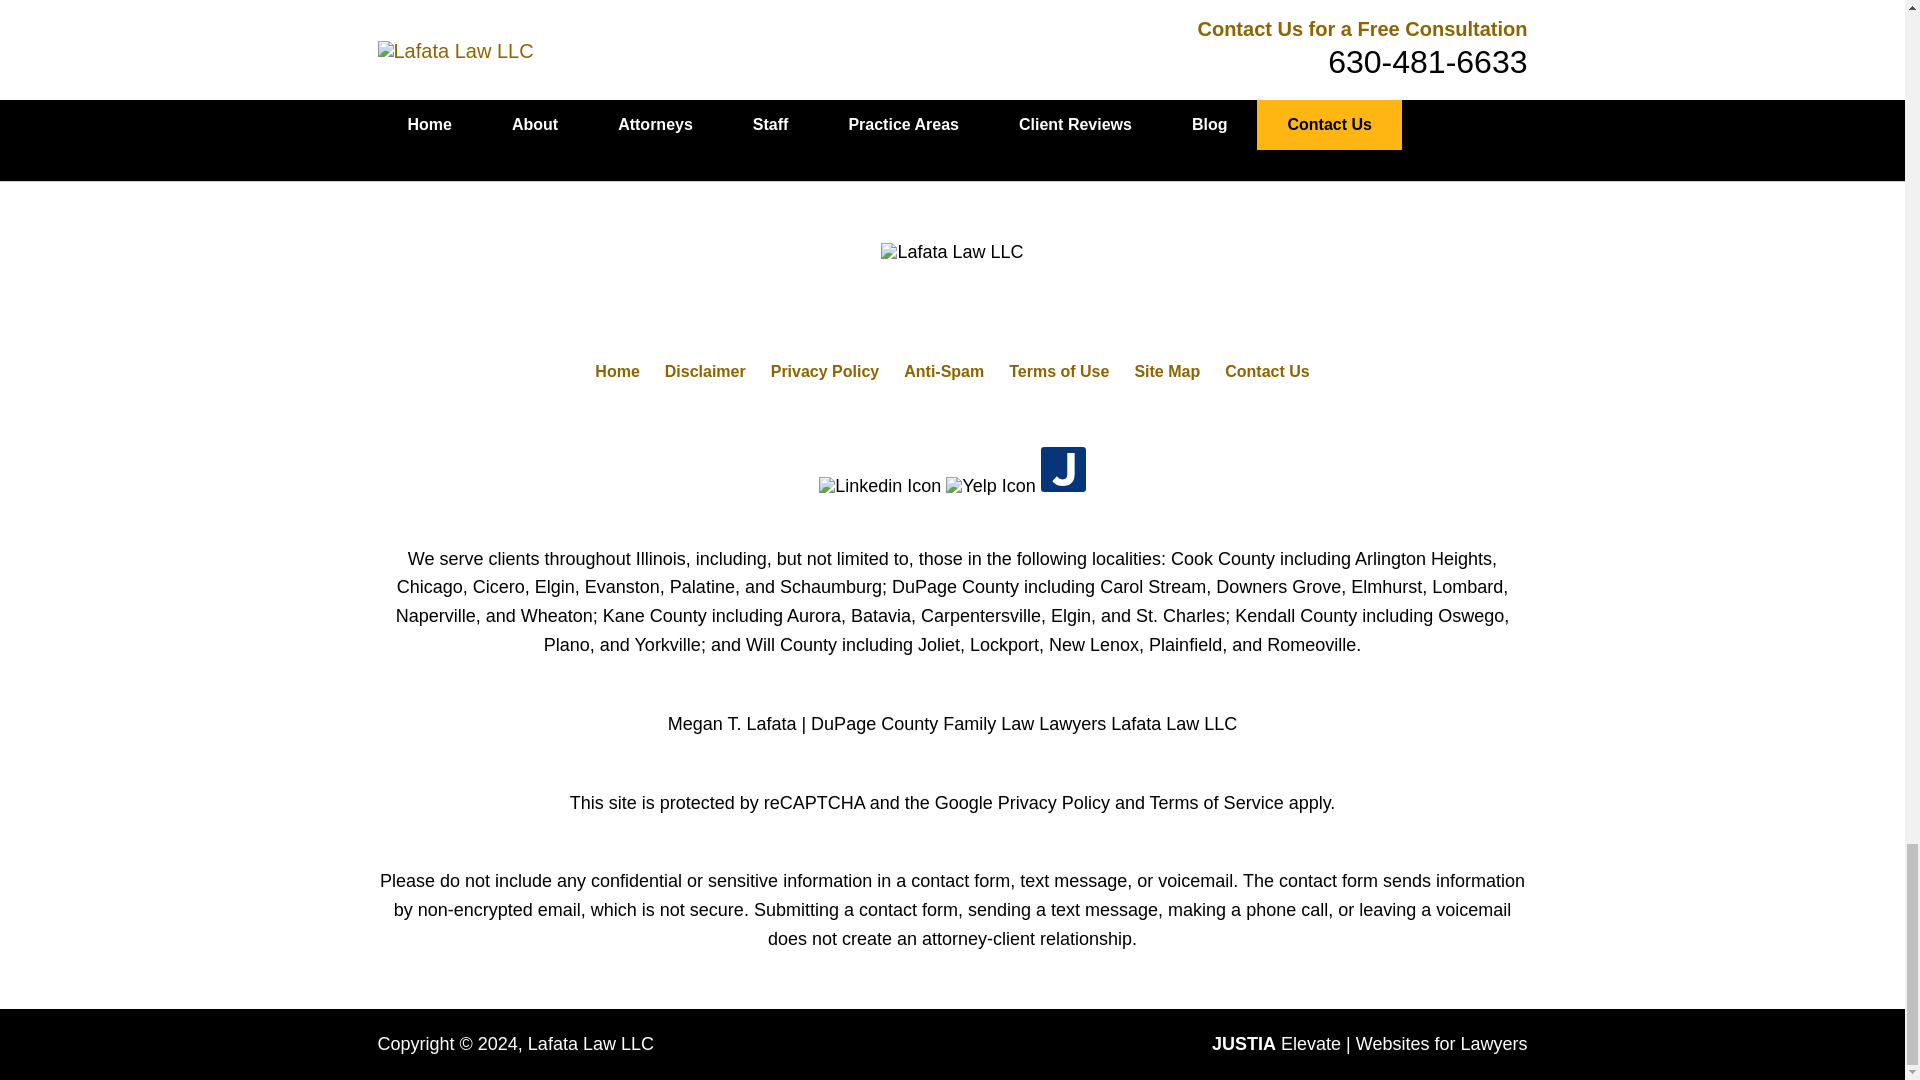 This screenshot has height=1080, width=1920. What do you see at coordinates (591, 1044) in the screenshot?
I see `Lafata Law LLC` at bounding box center [591, 1044].